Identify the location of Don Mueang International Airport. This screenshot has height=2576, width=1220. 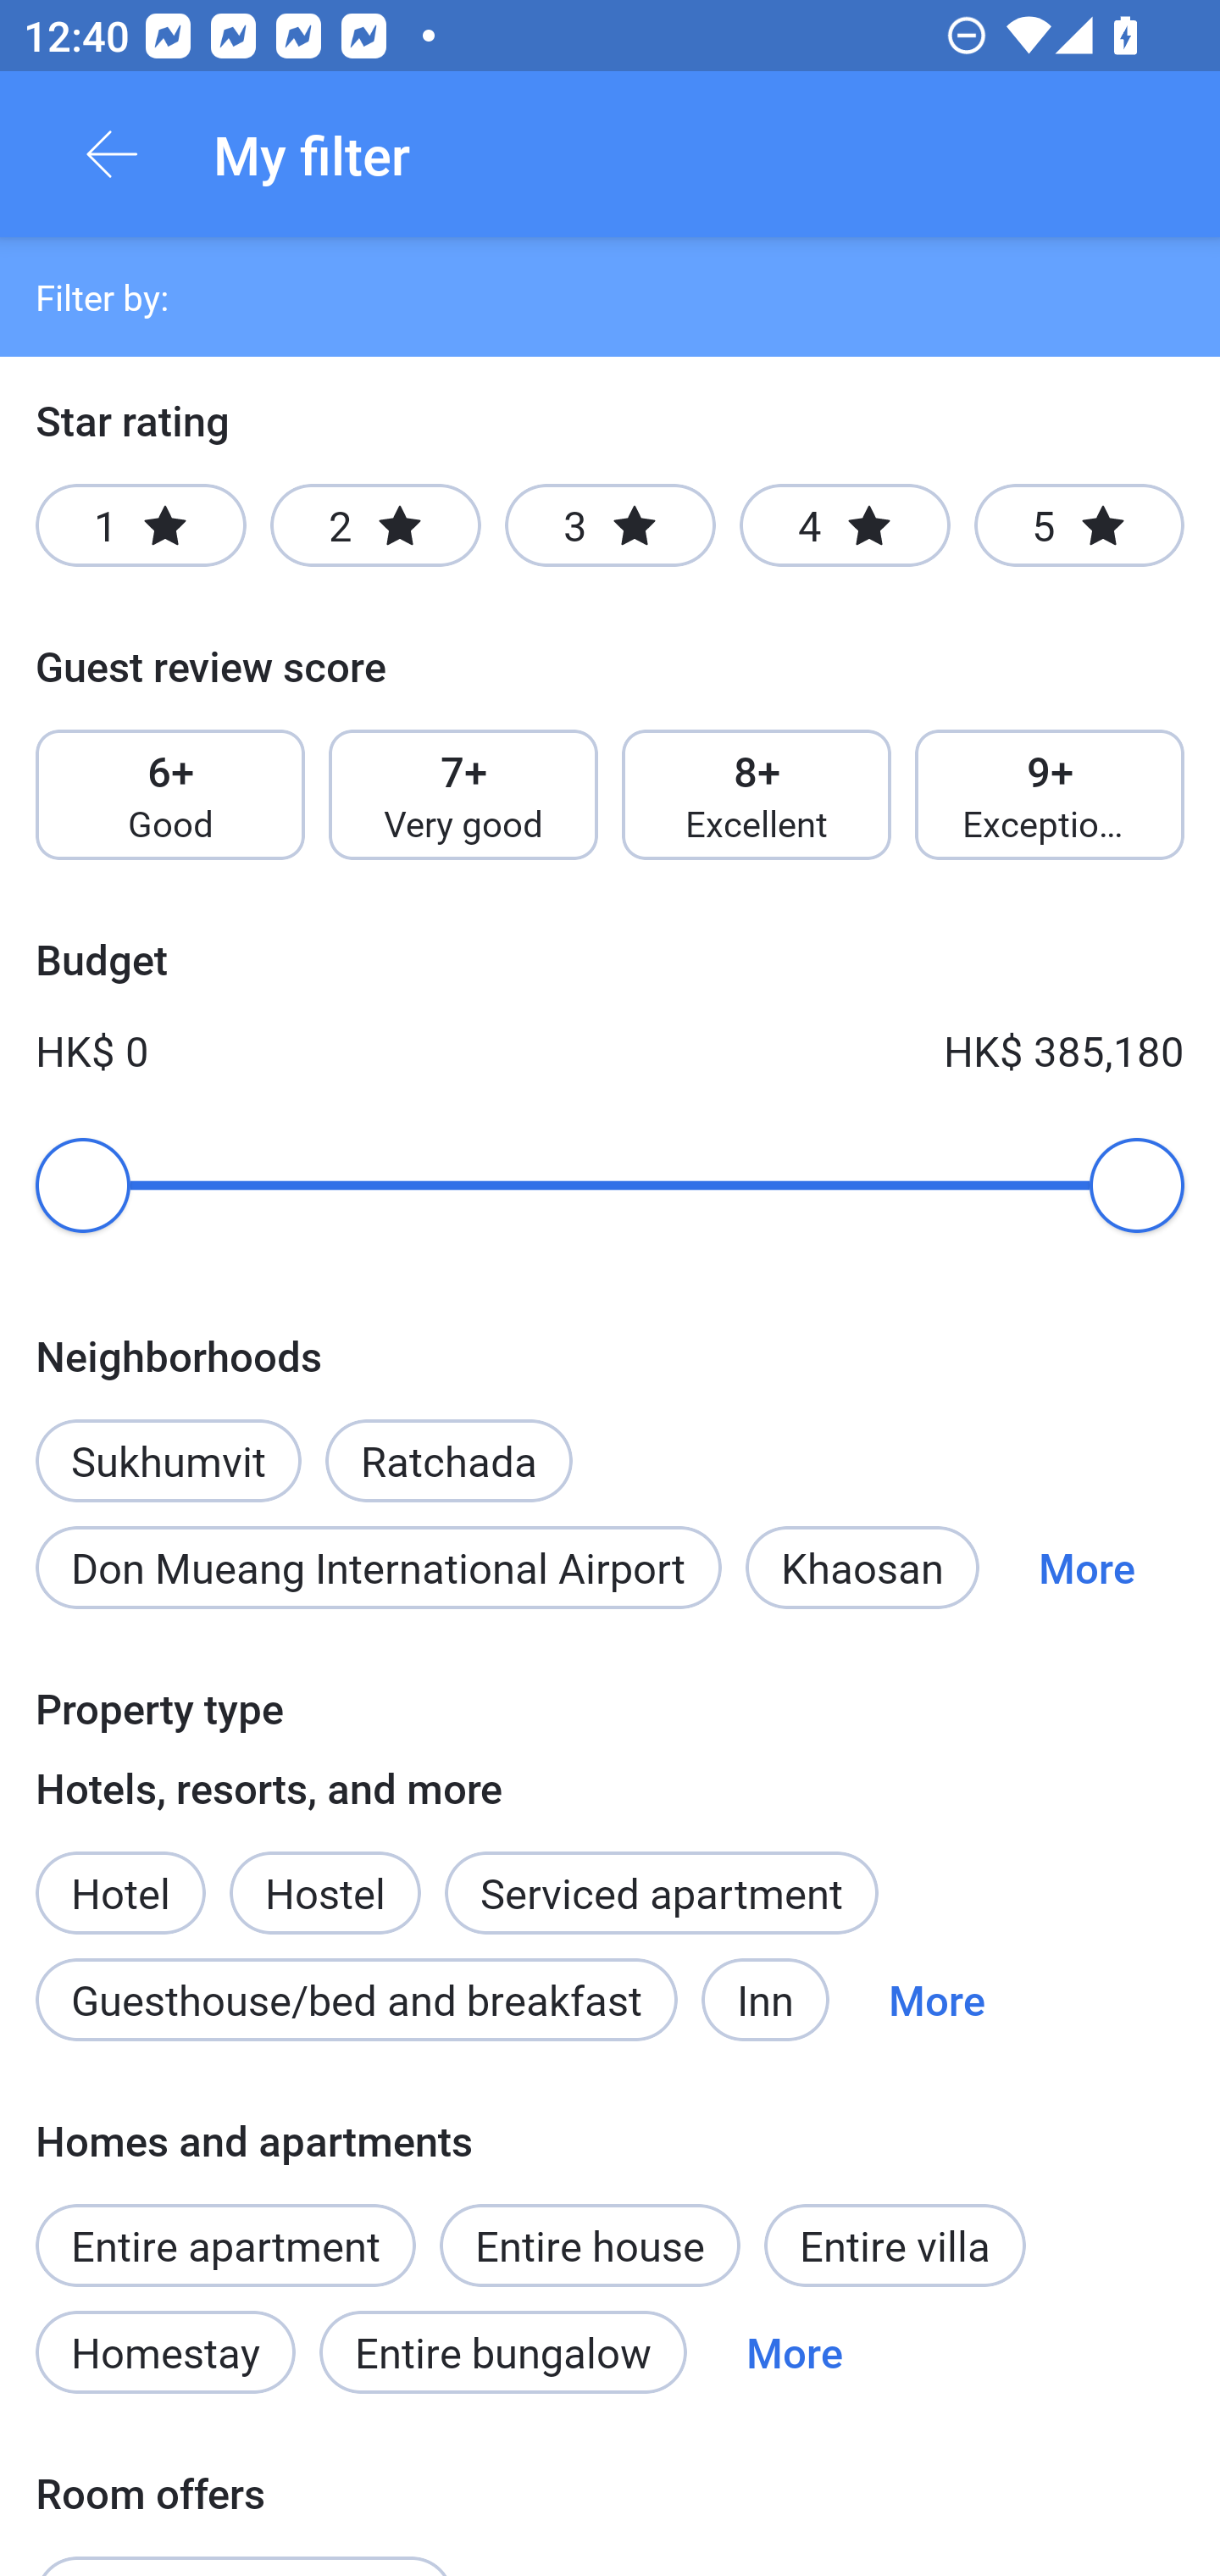
(378, 1568).